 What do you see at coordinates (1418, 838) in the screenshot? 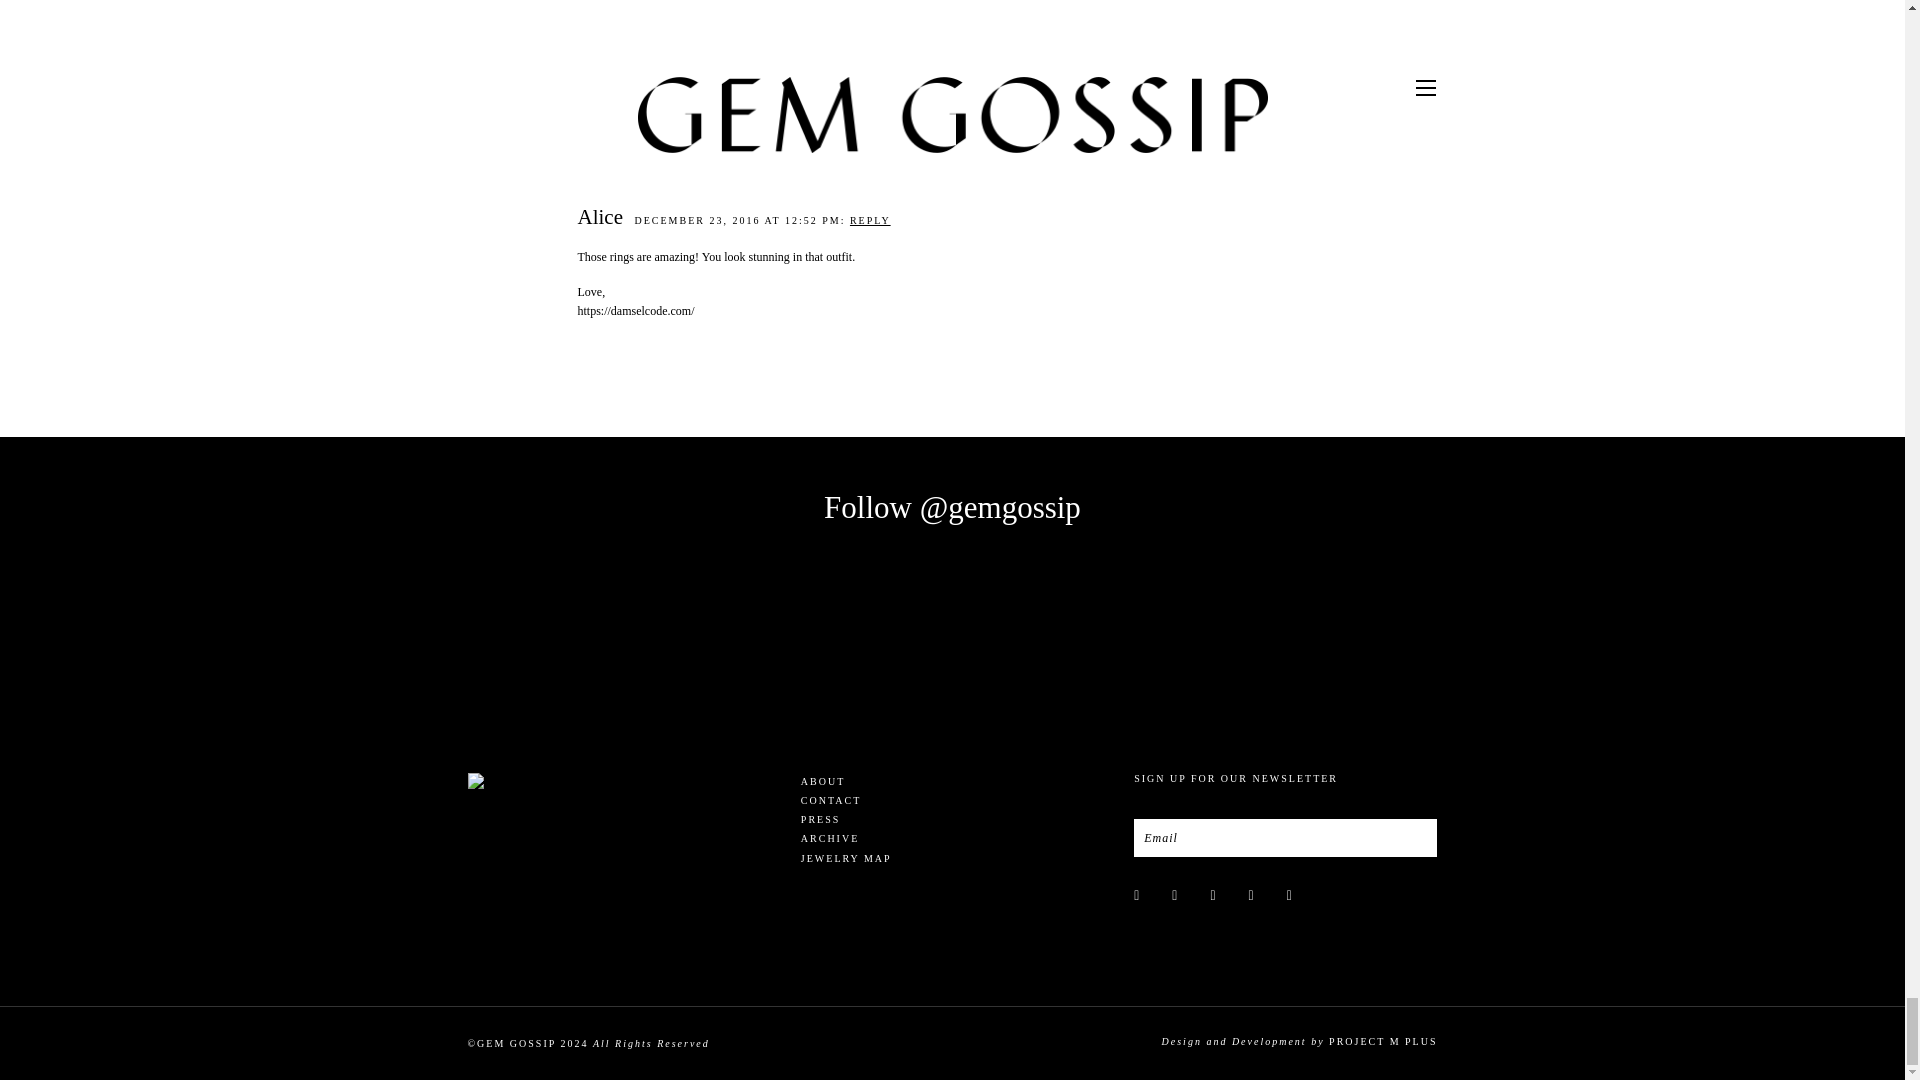
I see `Submit` at bounding box center [1418, 838].